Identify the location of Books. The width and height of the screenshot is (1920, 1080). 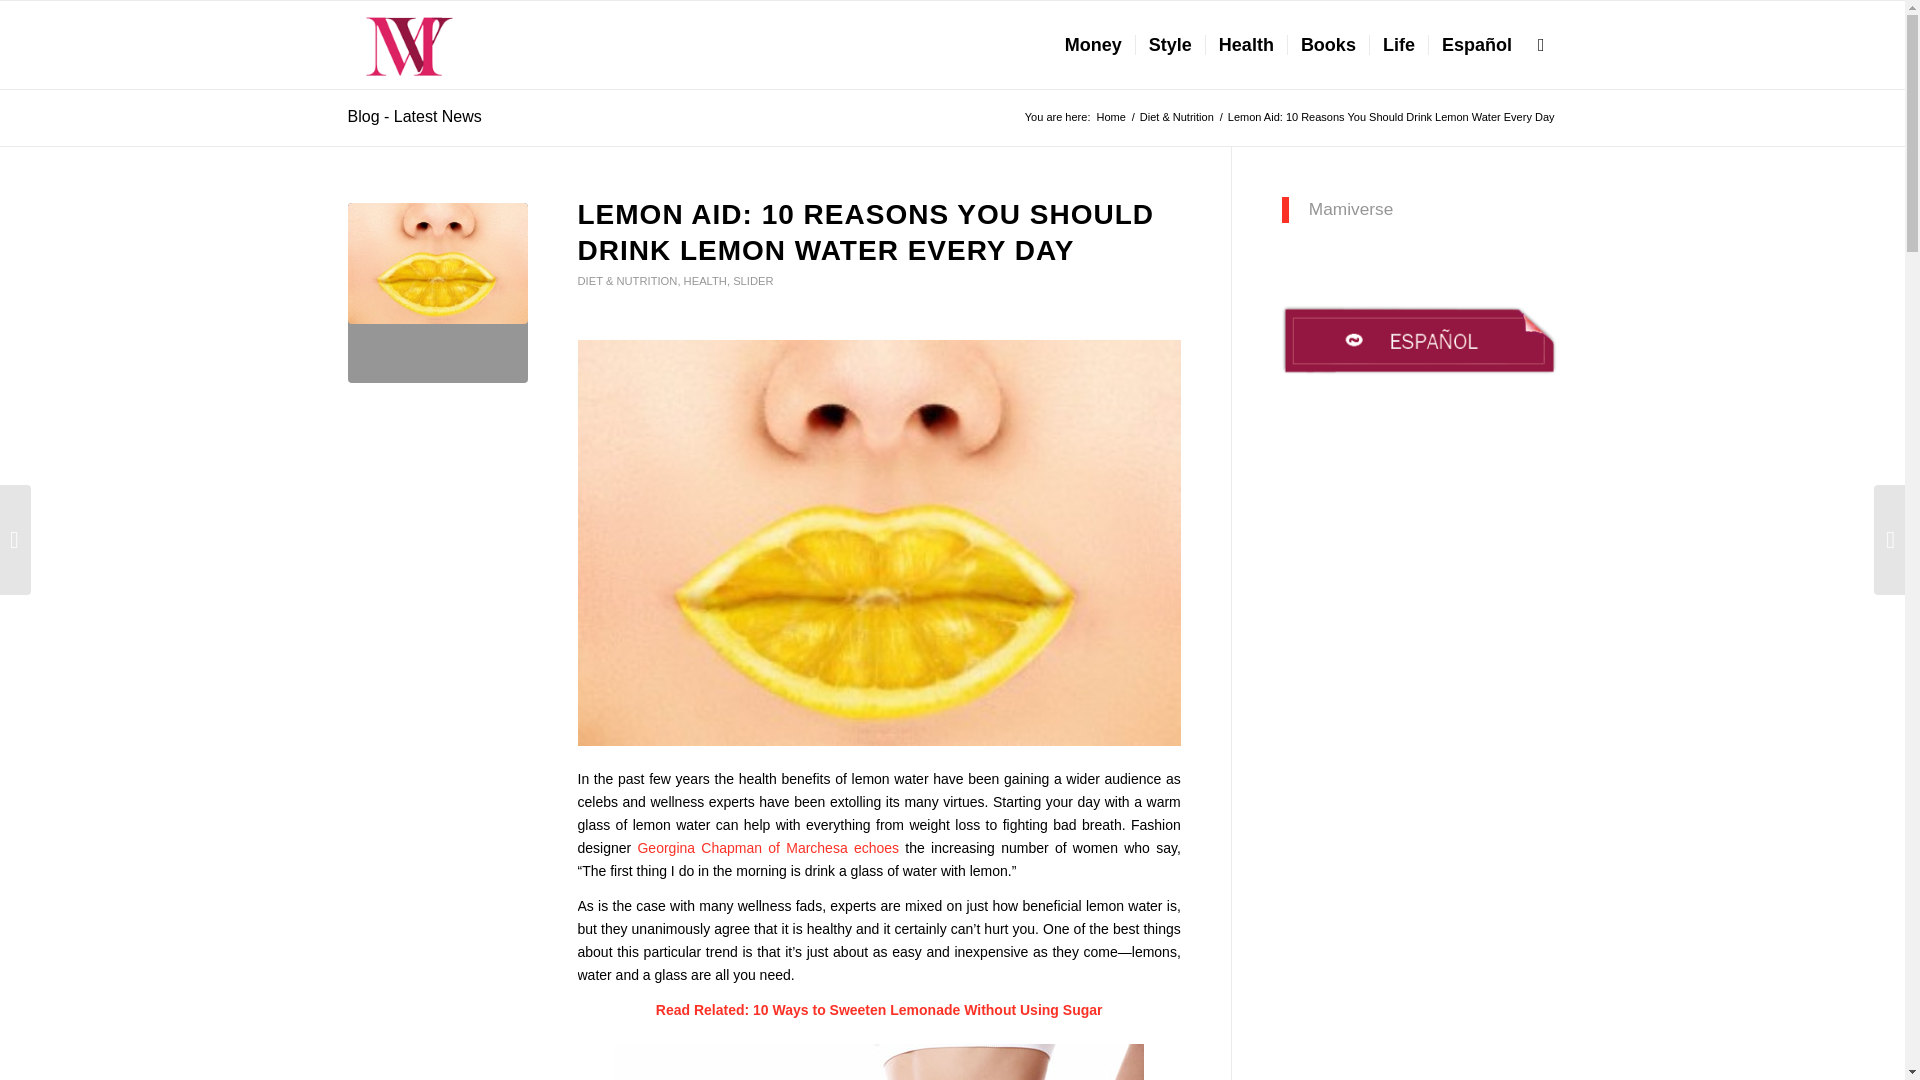
(1327, 44).